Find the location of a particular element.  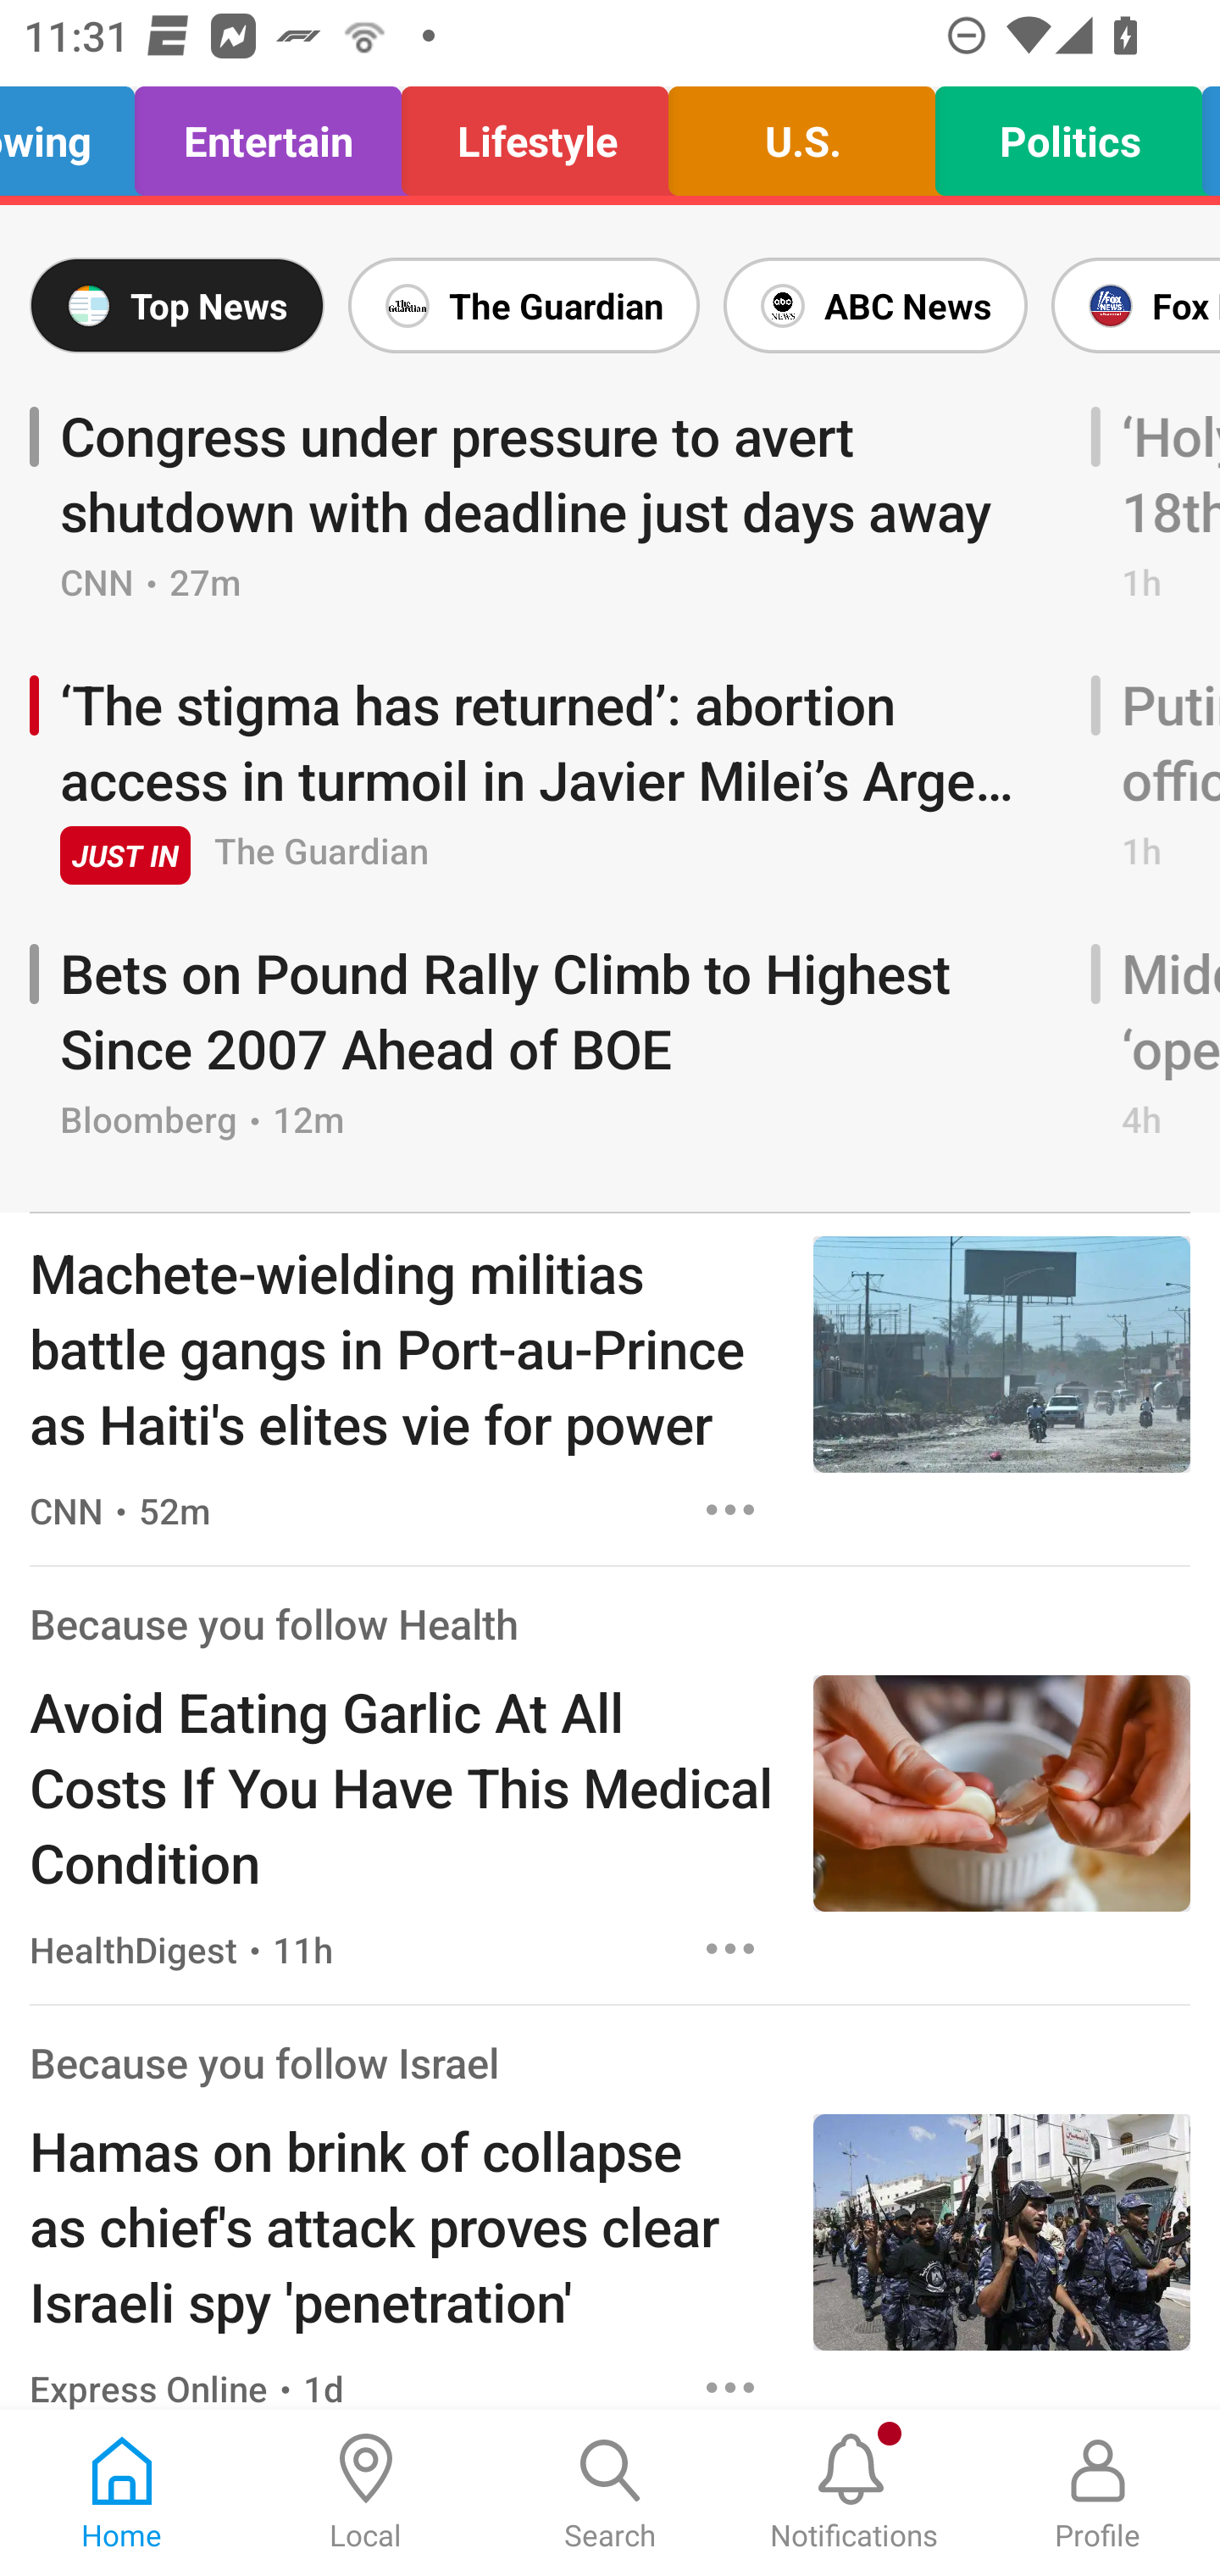

Politics is located at coordinates (1068, 134).